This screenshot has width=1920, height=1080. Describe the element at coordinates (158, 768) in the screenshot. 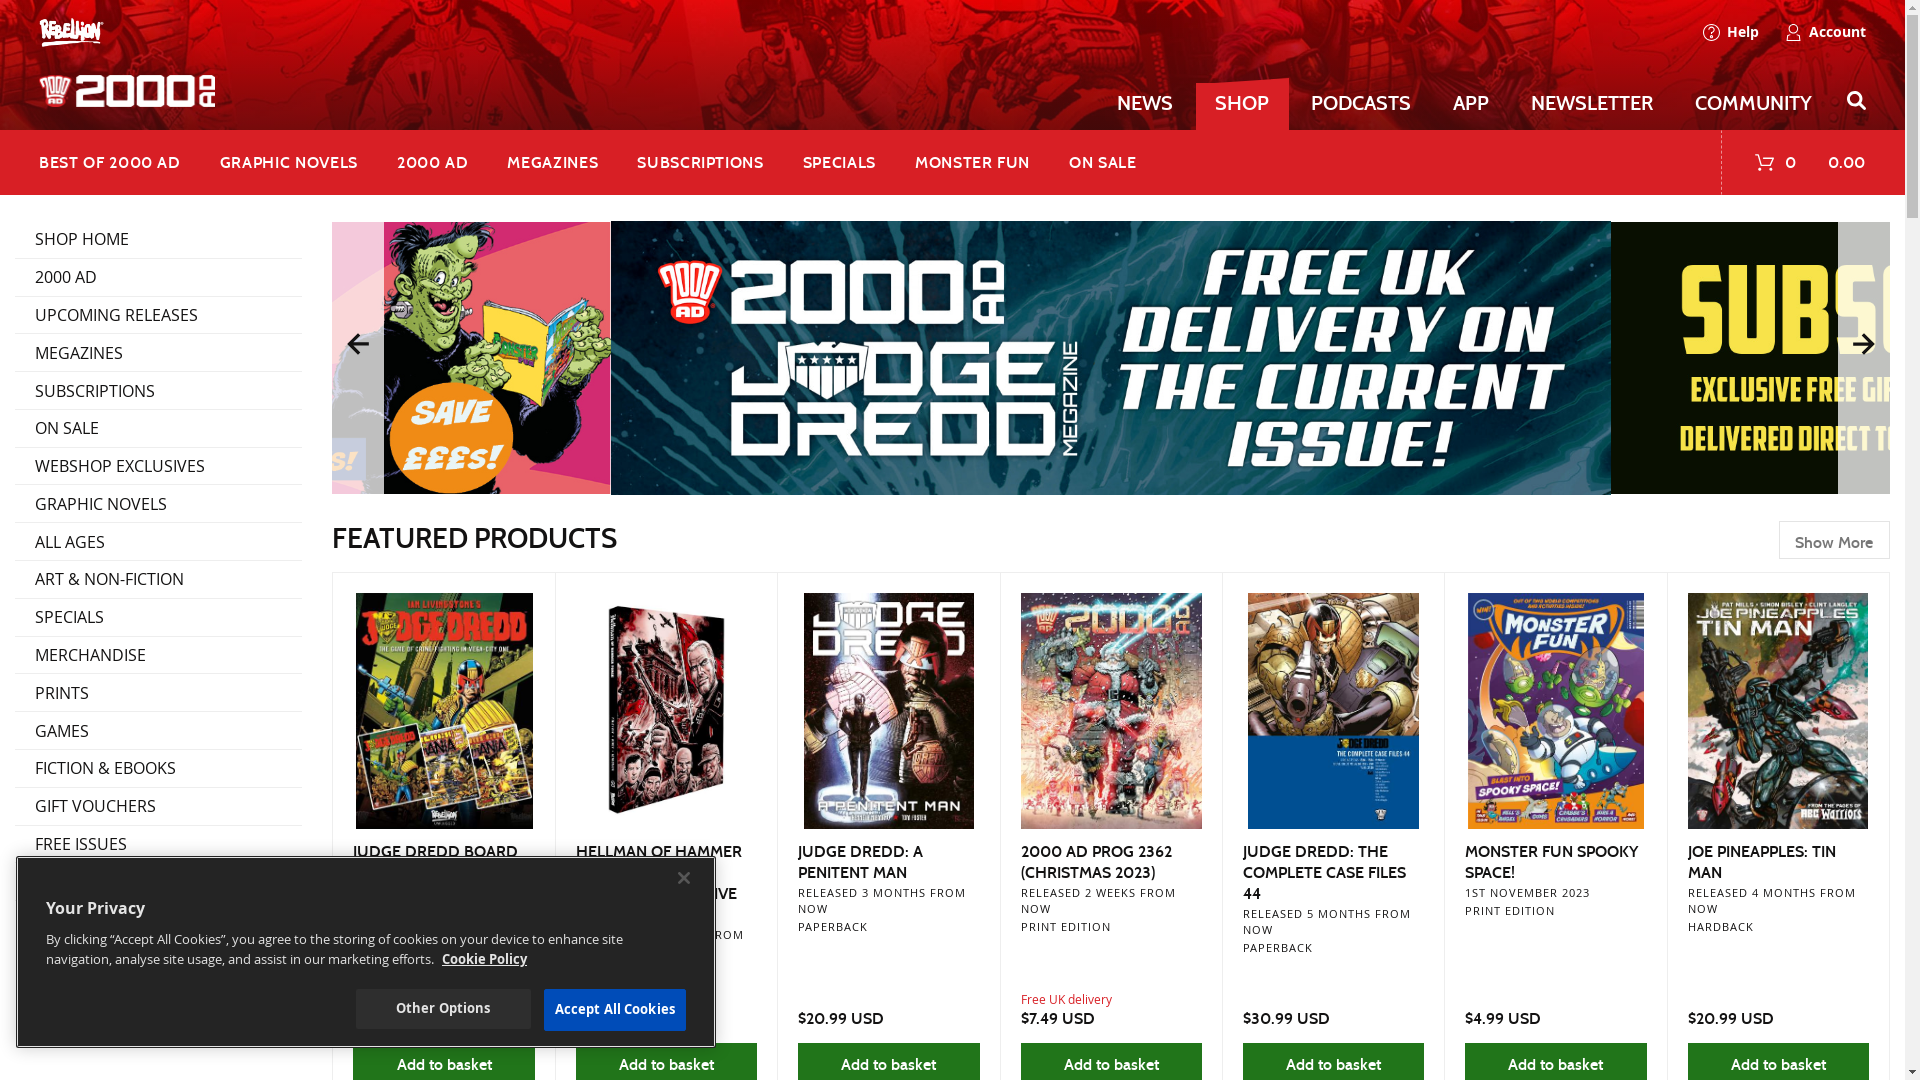

I see `FICTION & EBOOKS` at that location.